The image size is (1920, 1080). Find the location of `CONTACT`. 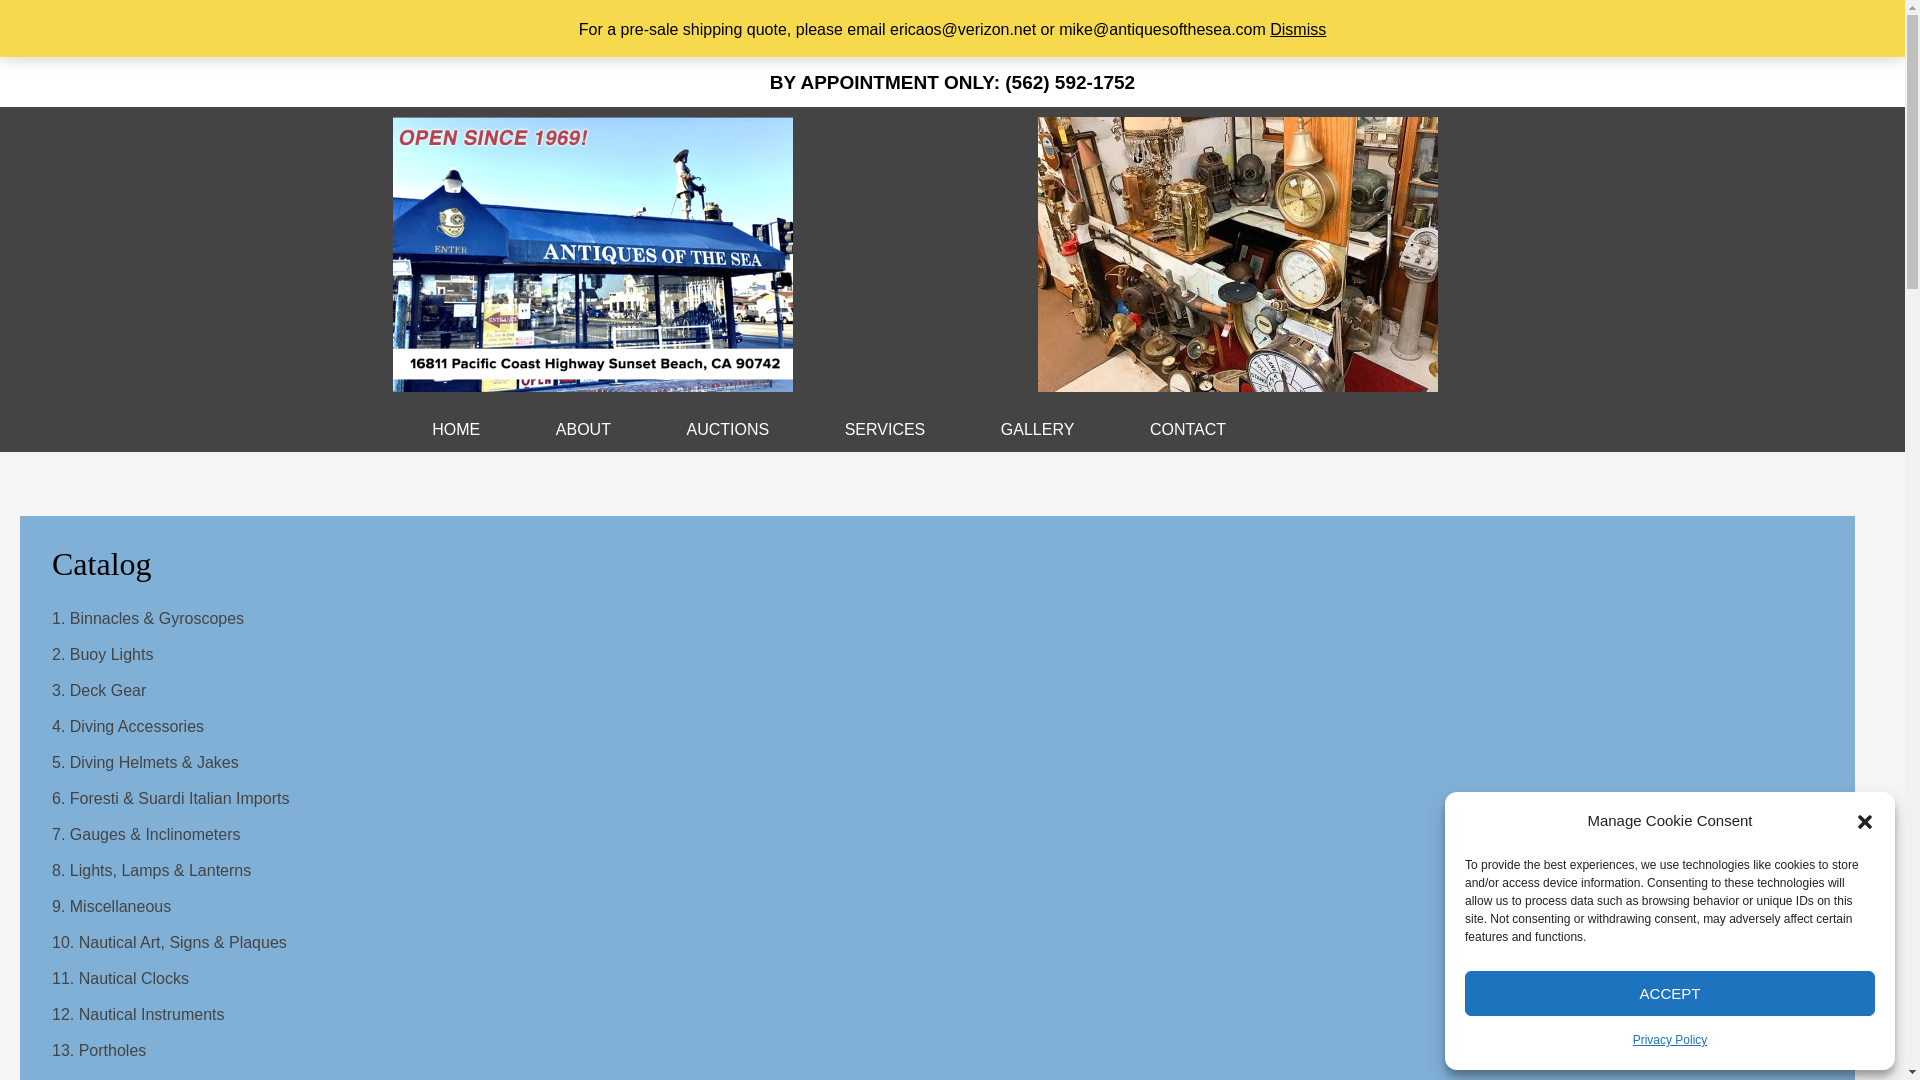

CONTACT is located at coordinates (1187, 430).